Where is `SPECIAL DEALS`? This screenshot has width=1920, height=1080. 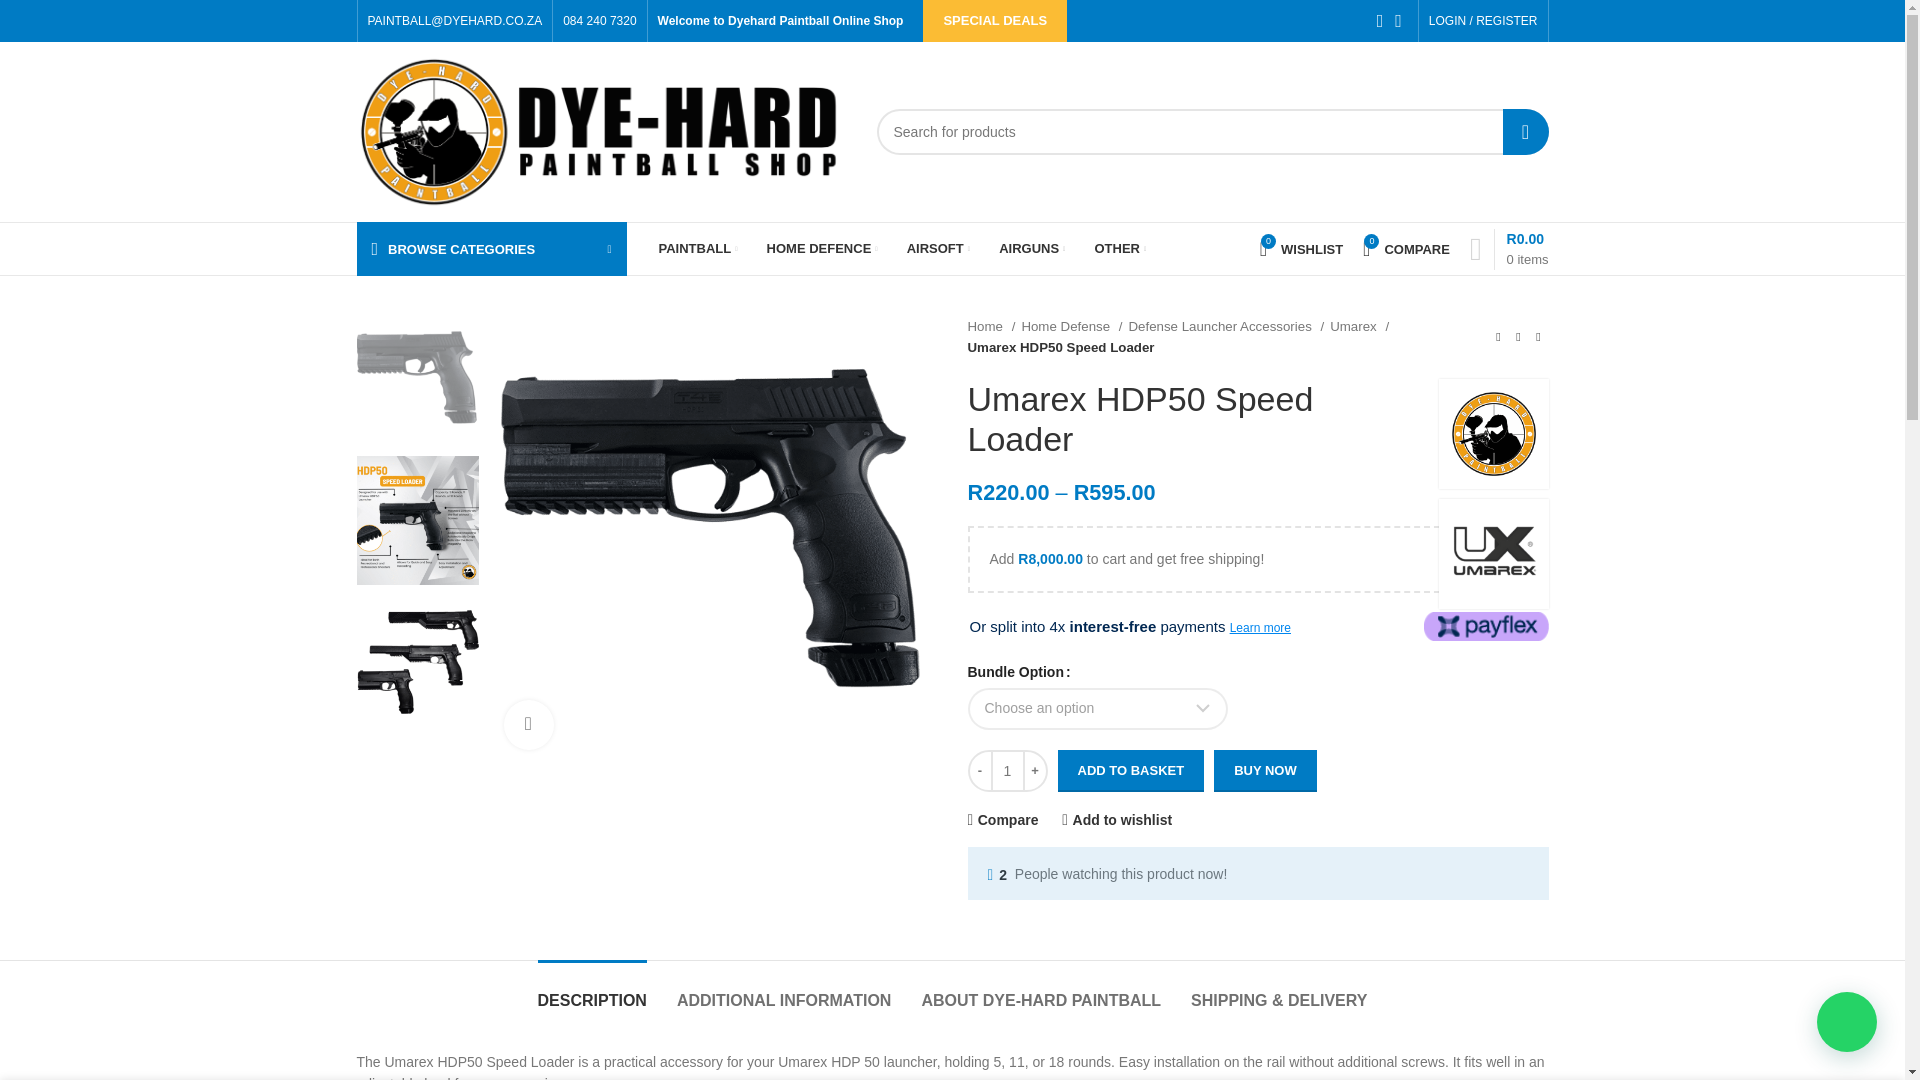 SPECIAL DEALS is located at coordinates (995, 21).